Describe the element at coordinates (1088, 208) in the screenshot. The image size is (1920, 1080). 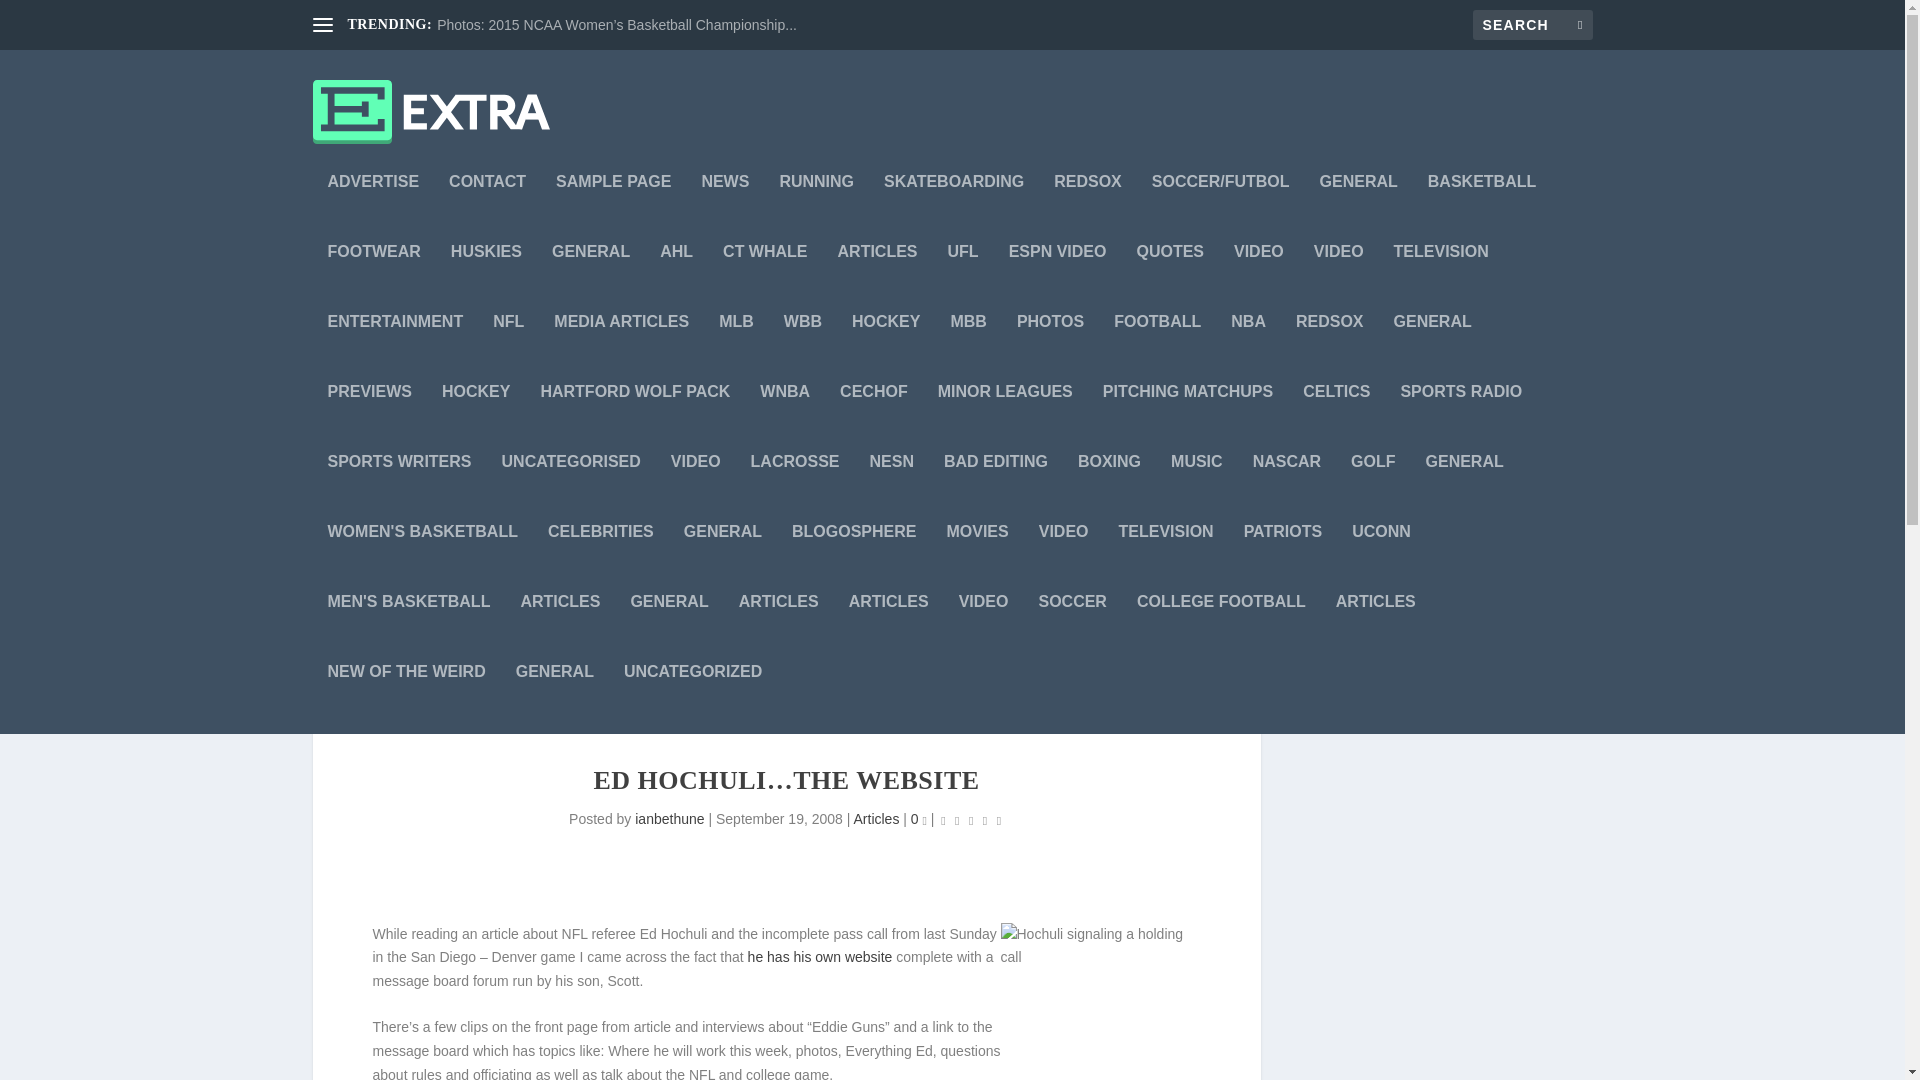
I see `REDSOX` at that location.